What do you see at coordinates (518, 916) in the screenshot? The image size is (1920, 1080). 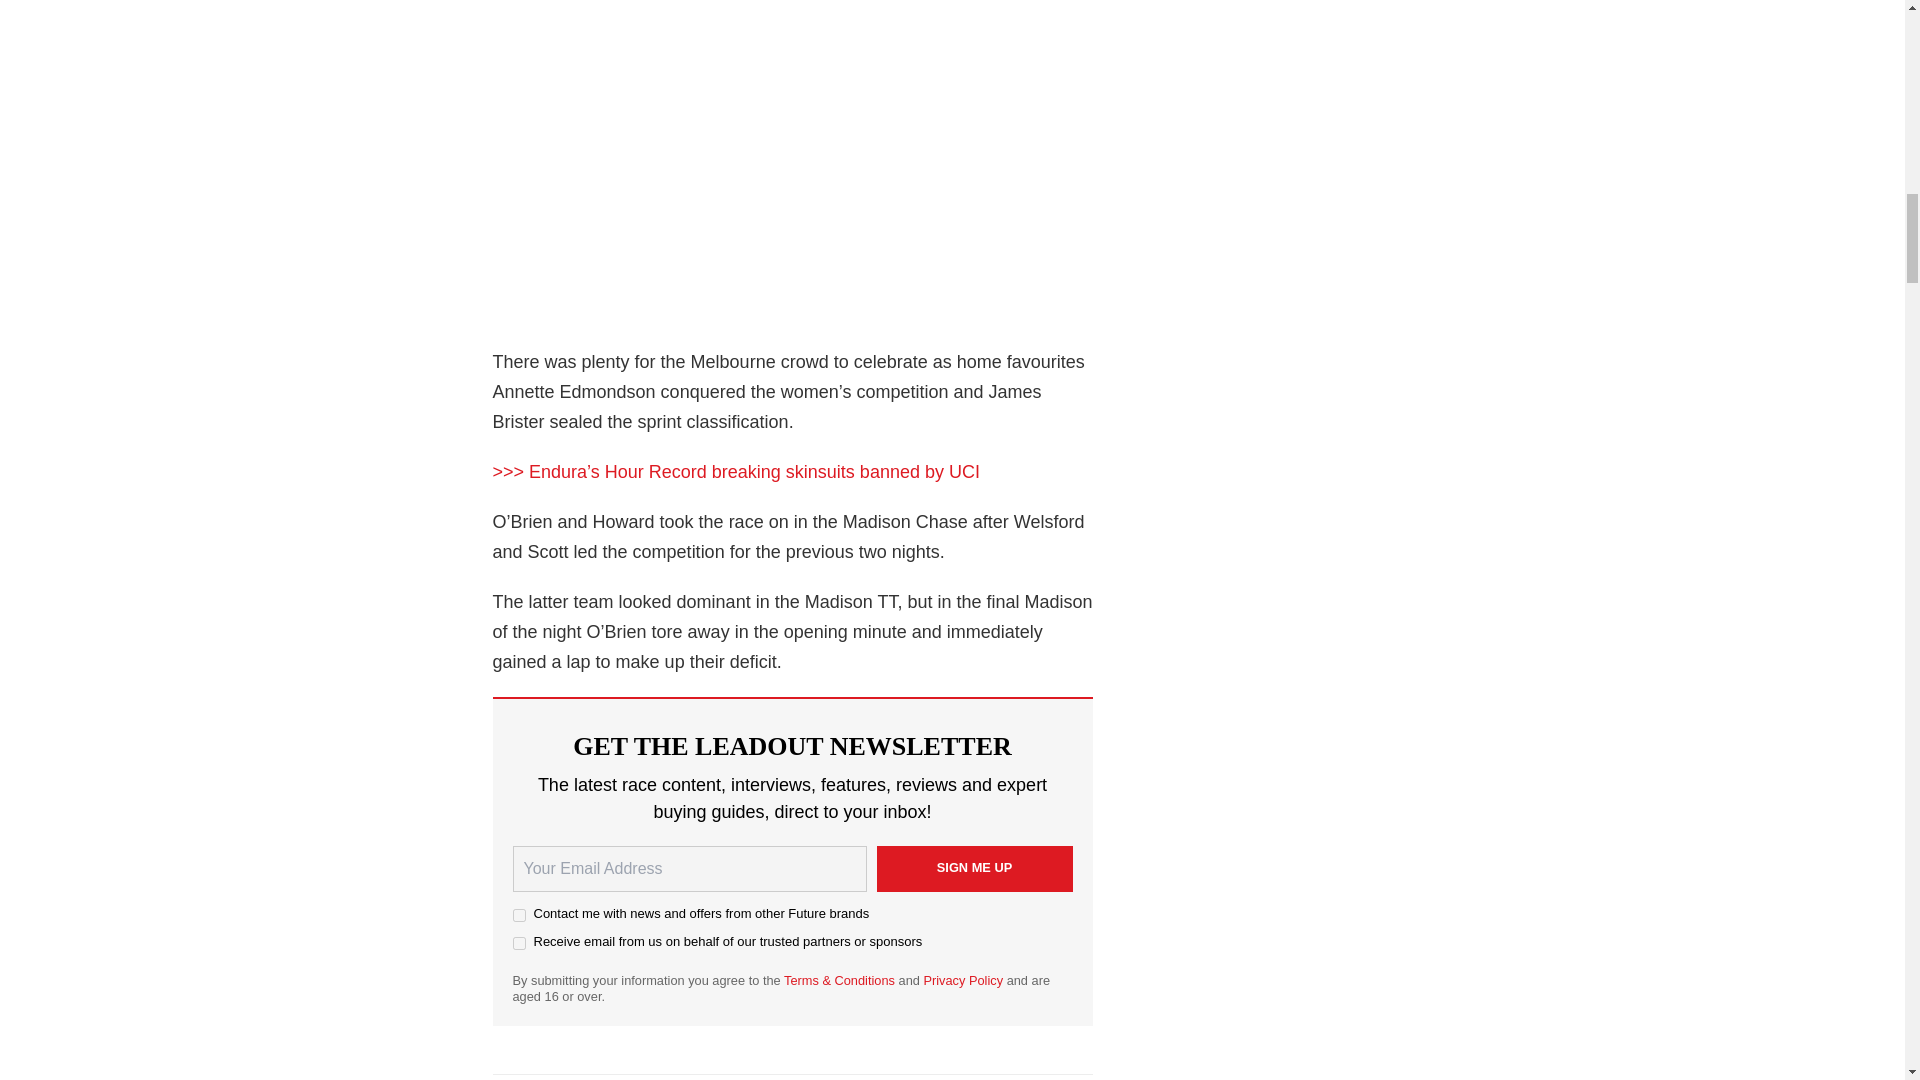 I see `on` at bounding box center [518, 916].